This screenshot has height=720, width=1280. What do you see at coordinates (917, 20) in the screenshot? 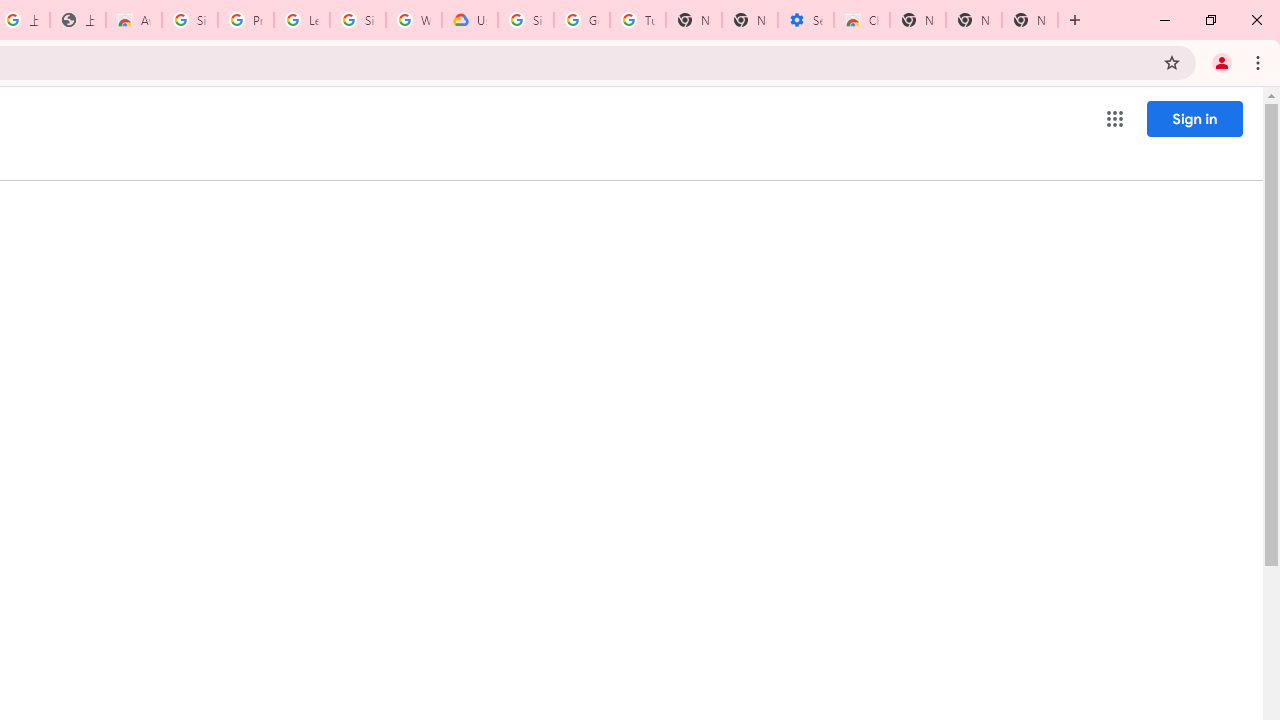
I see `New Tab` at bounding box center [917, 20].